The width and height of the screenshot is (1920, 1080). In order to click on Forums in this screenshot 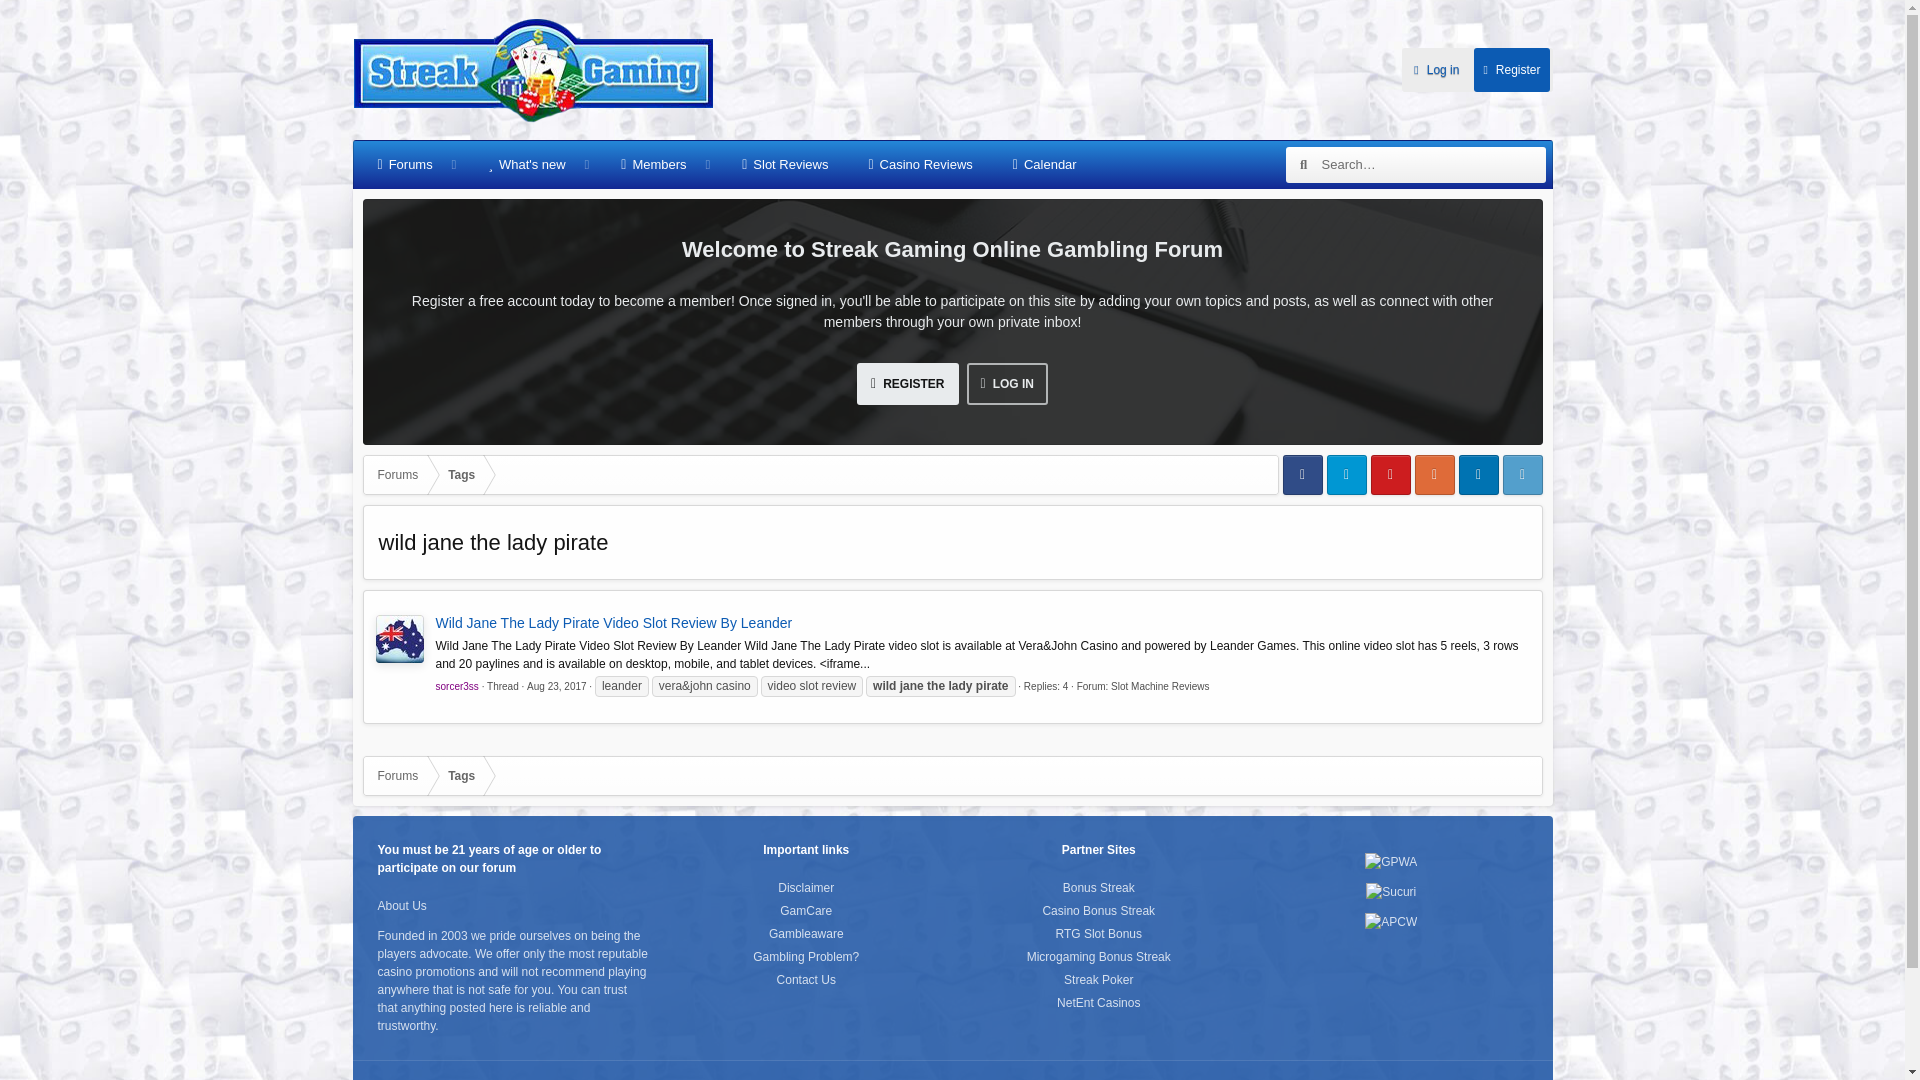, I will do `click(398, 474)`.